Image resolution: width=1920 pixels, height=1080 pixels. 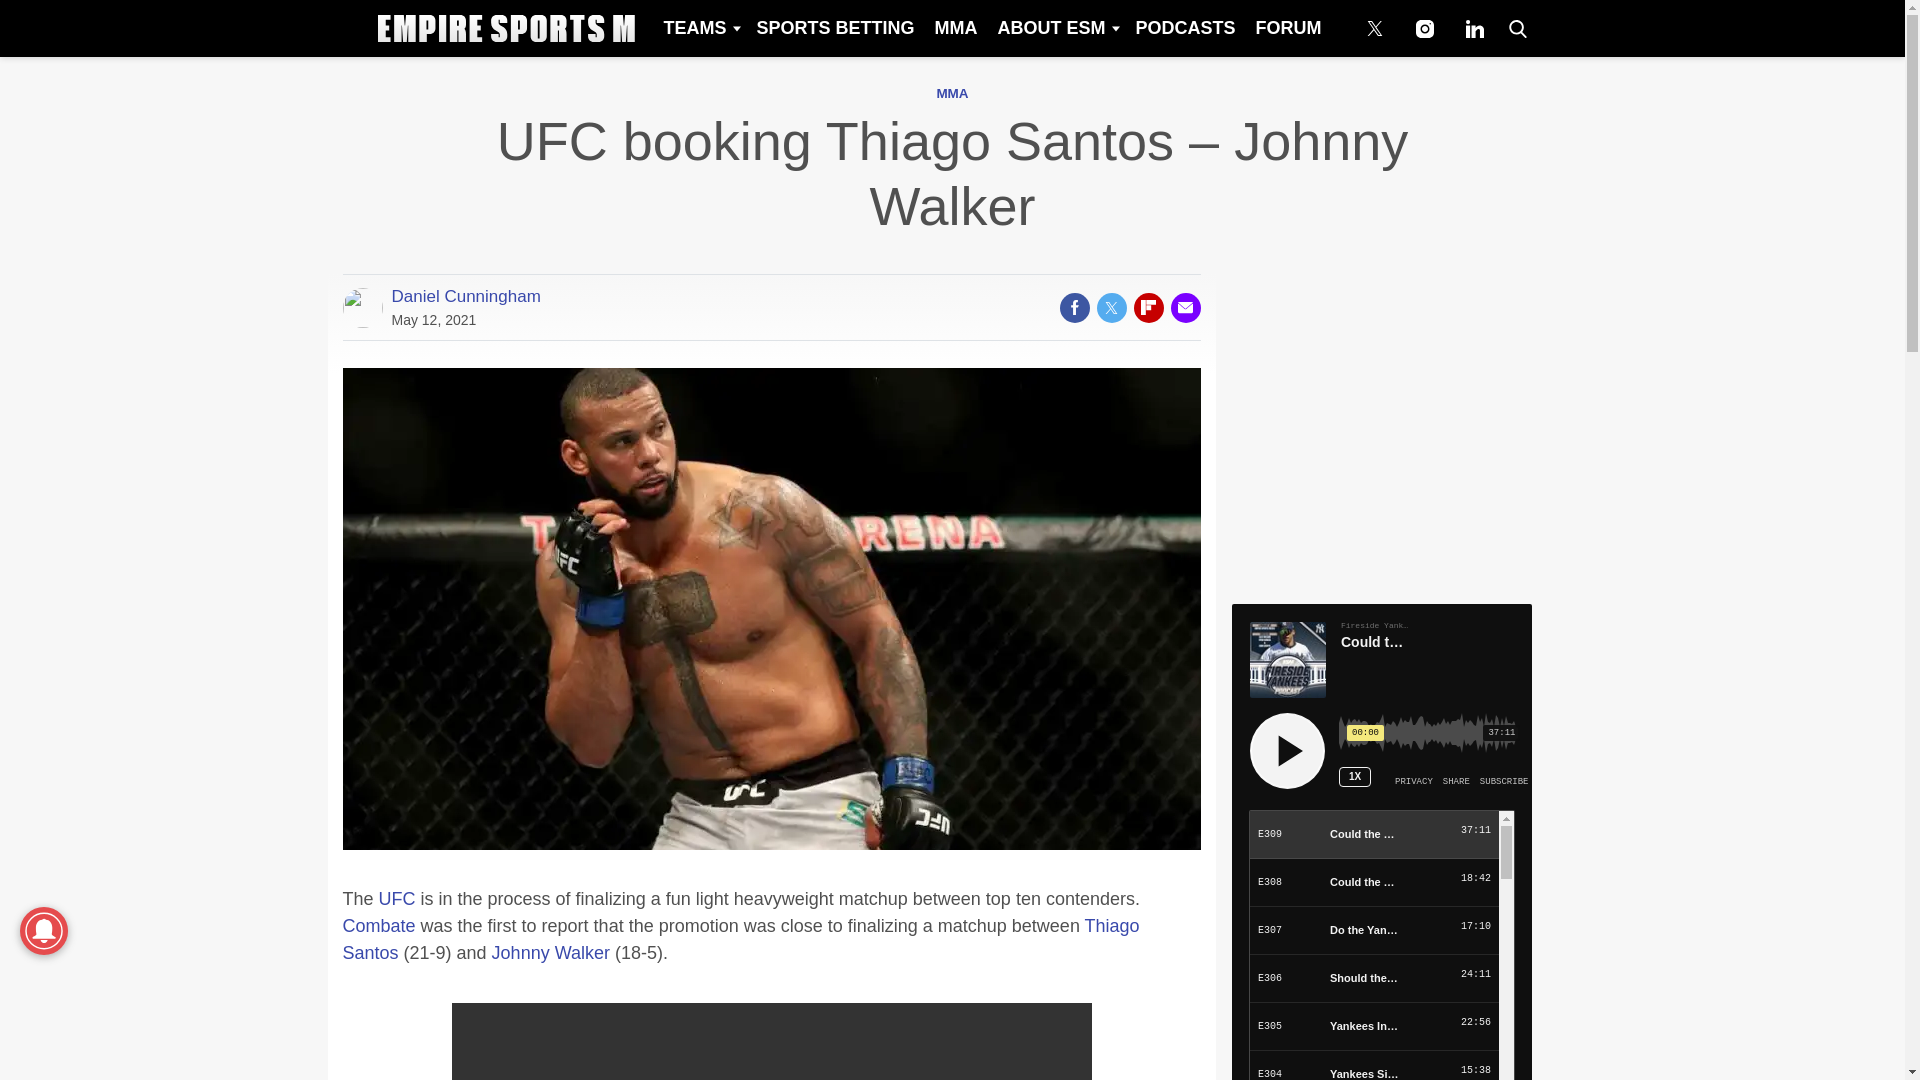 I want to click on Johnny Walker, so click(x=550, y=952).